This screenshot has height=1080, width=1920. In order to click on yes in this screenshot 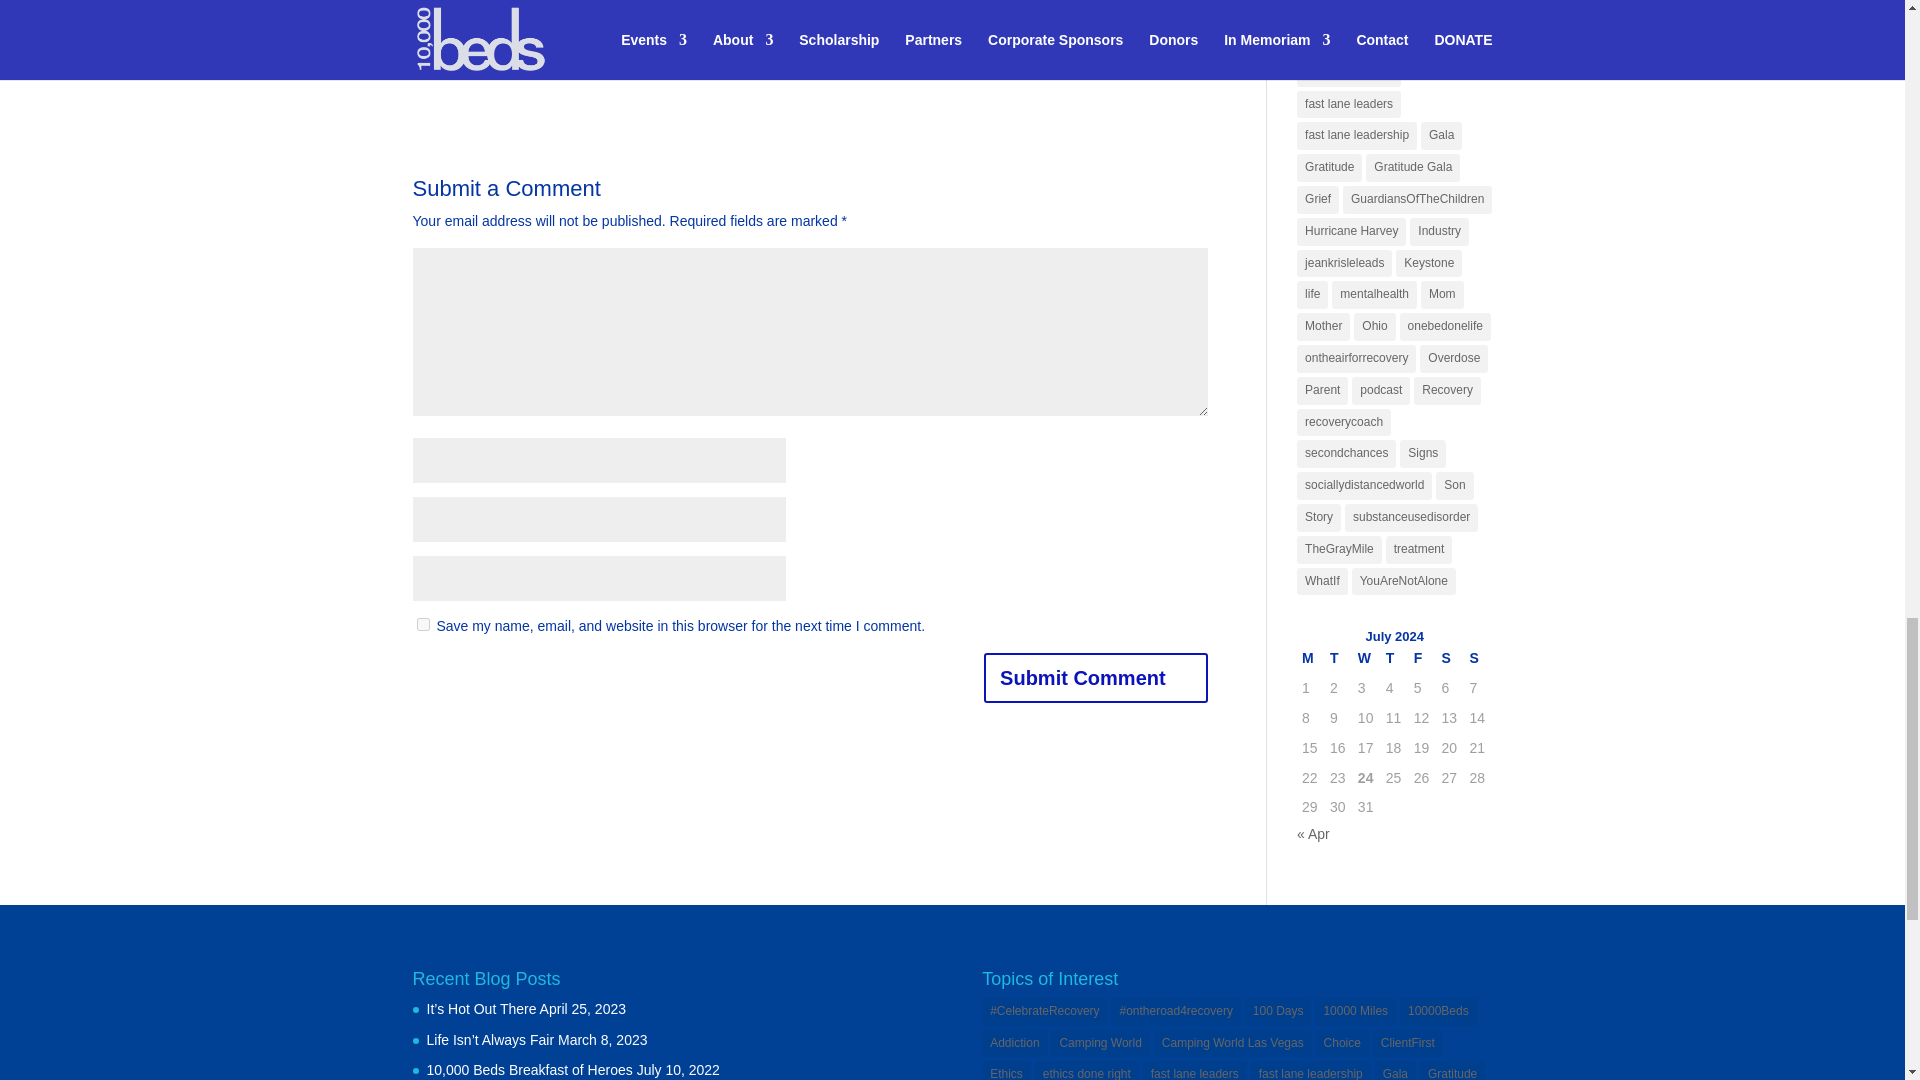, I will do `click(422, 624)`.